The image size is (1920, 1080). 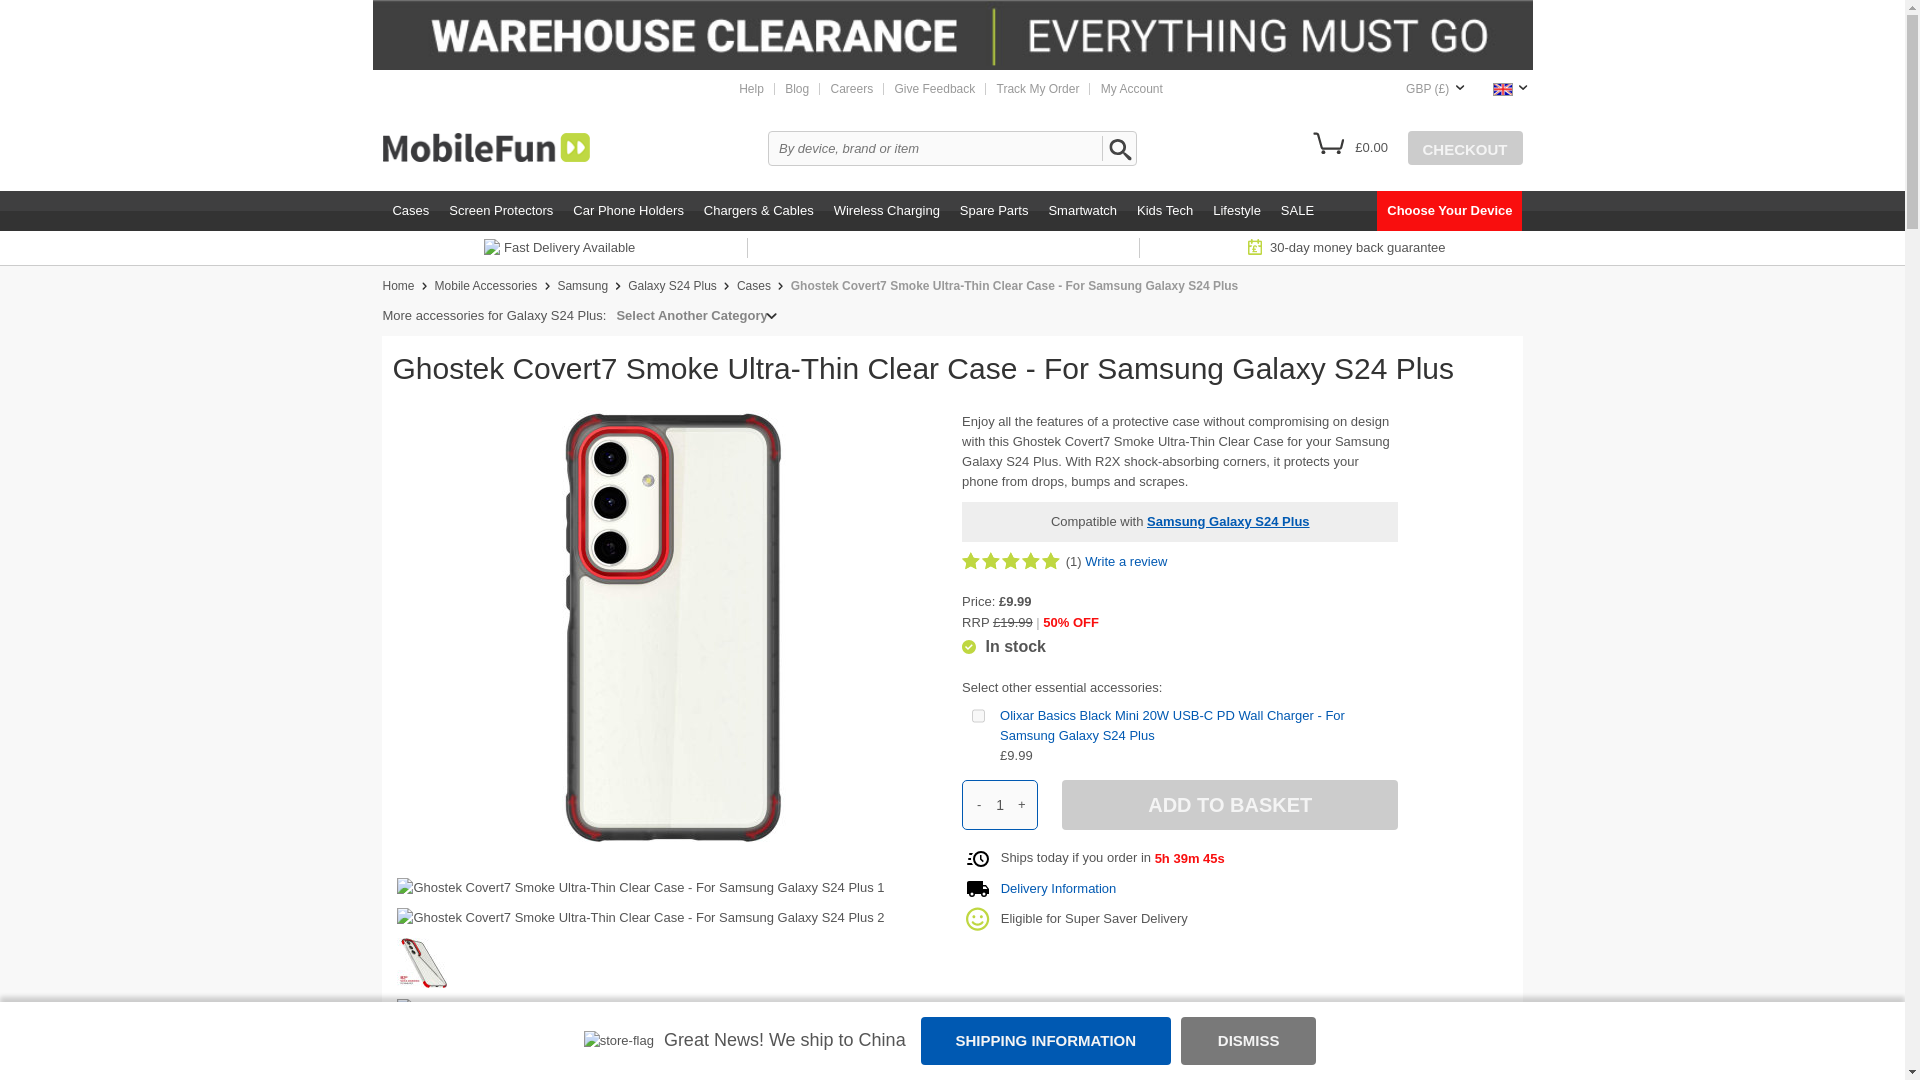 What do you see at coordinates (1117, 148) in the screenshot?
I see `Search` at bounding box center [1117, 148].